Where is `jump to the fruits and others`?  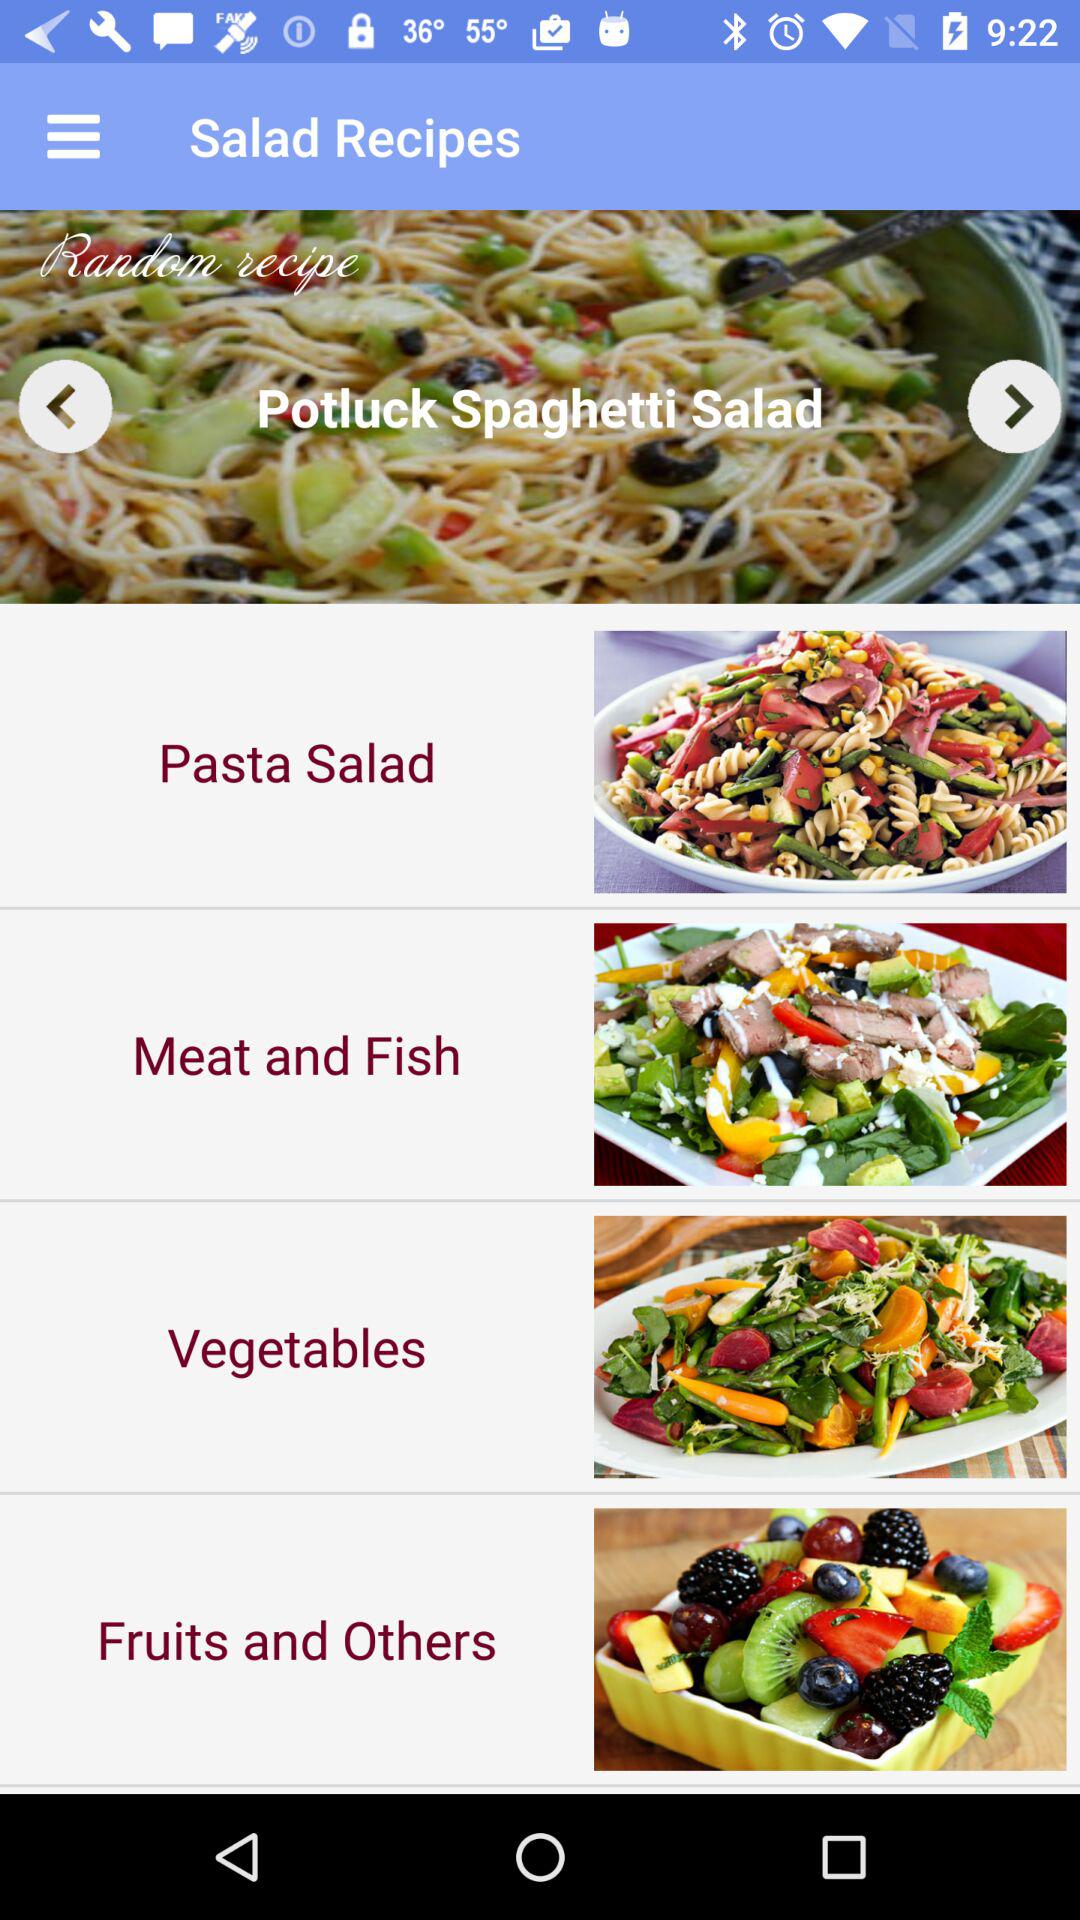 jump to the fruits and others is located at coordinates (297, 1638).